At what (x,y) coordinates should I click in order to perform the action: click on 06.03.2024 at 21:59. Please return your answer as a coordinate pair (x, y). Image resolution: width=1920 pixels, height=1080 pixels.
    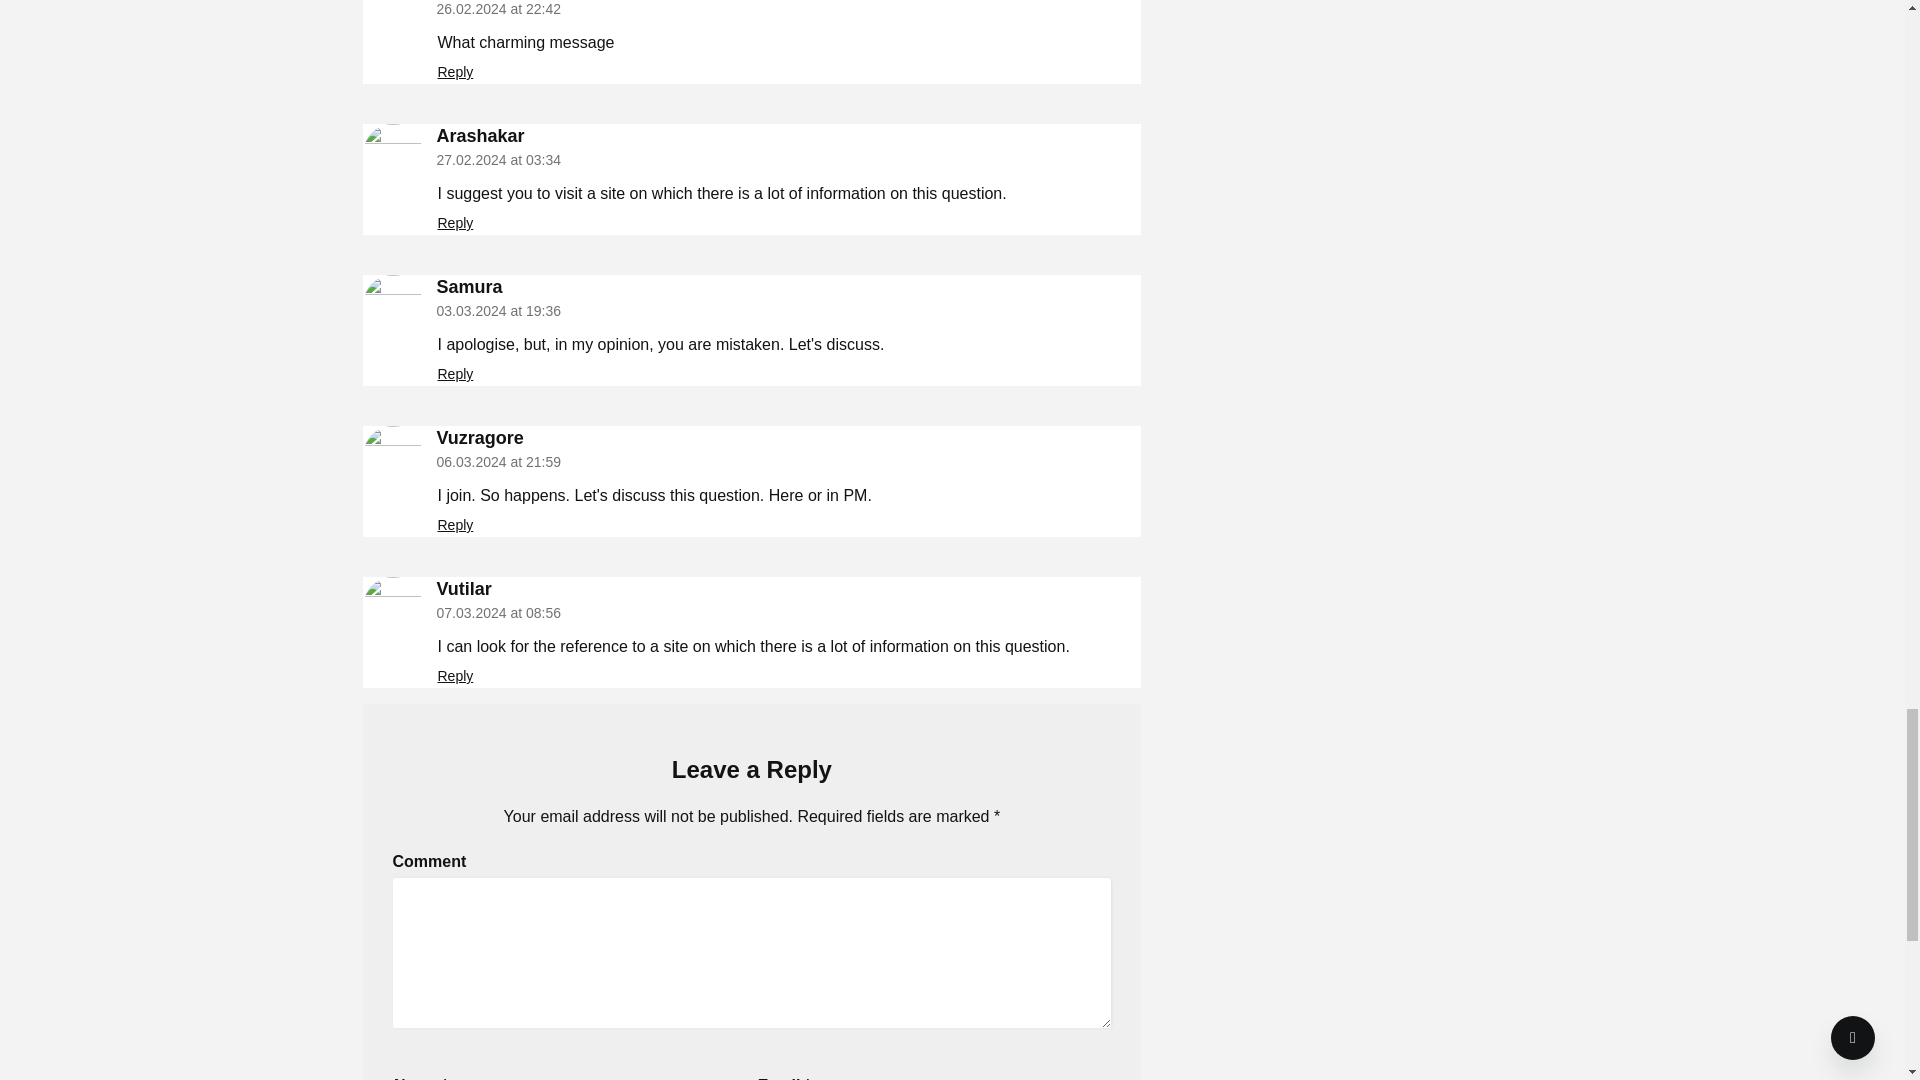
    Looking at the image, I should click on (498, 461).